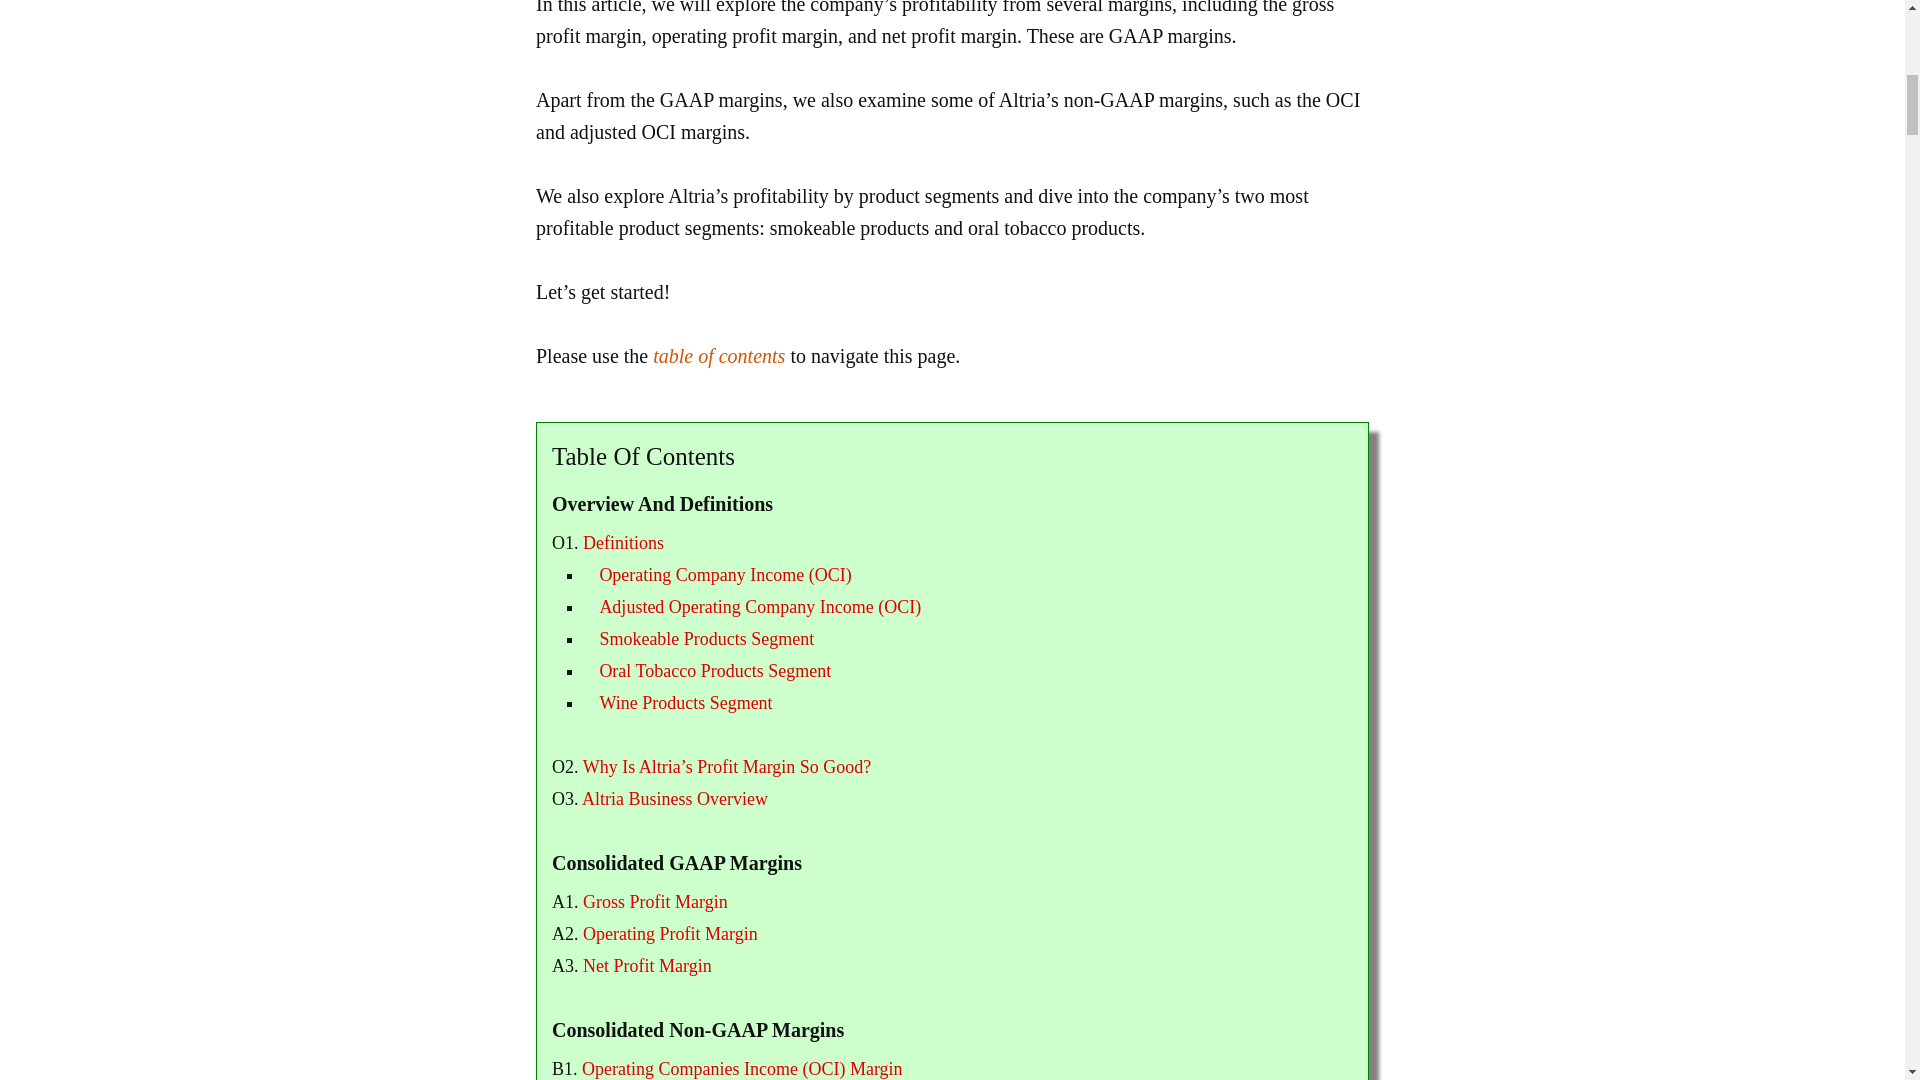 This screenshot has width=1920, height=1080. I want to click on Definitions, so click(624, 542).